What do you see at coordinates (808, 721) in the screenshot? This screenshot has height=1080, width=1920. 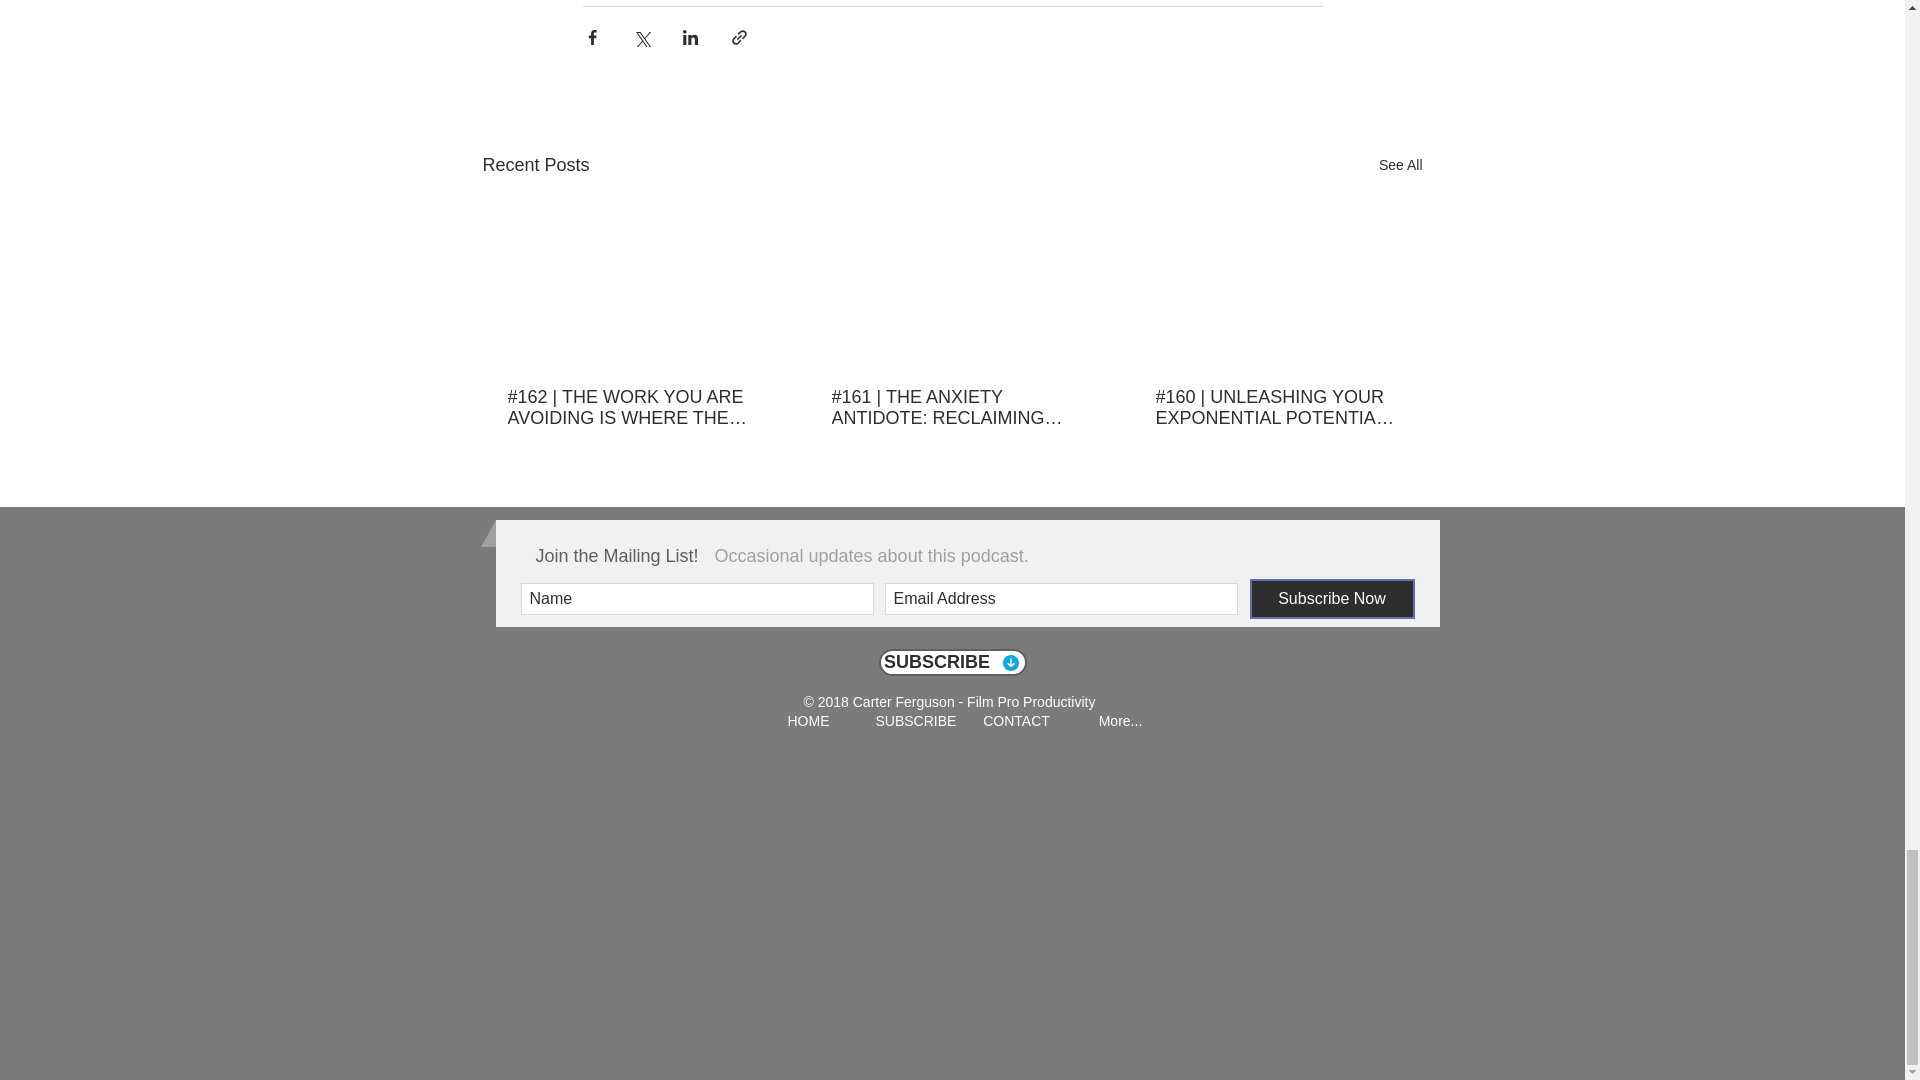 I see `HOME` at bounding box center [808, 721].